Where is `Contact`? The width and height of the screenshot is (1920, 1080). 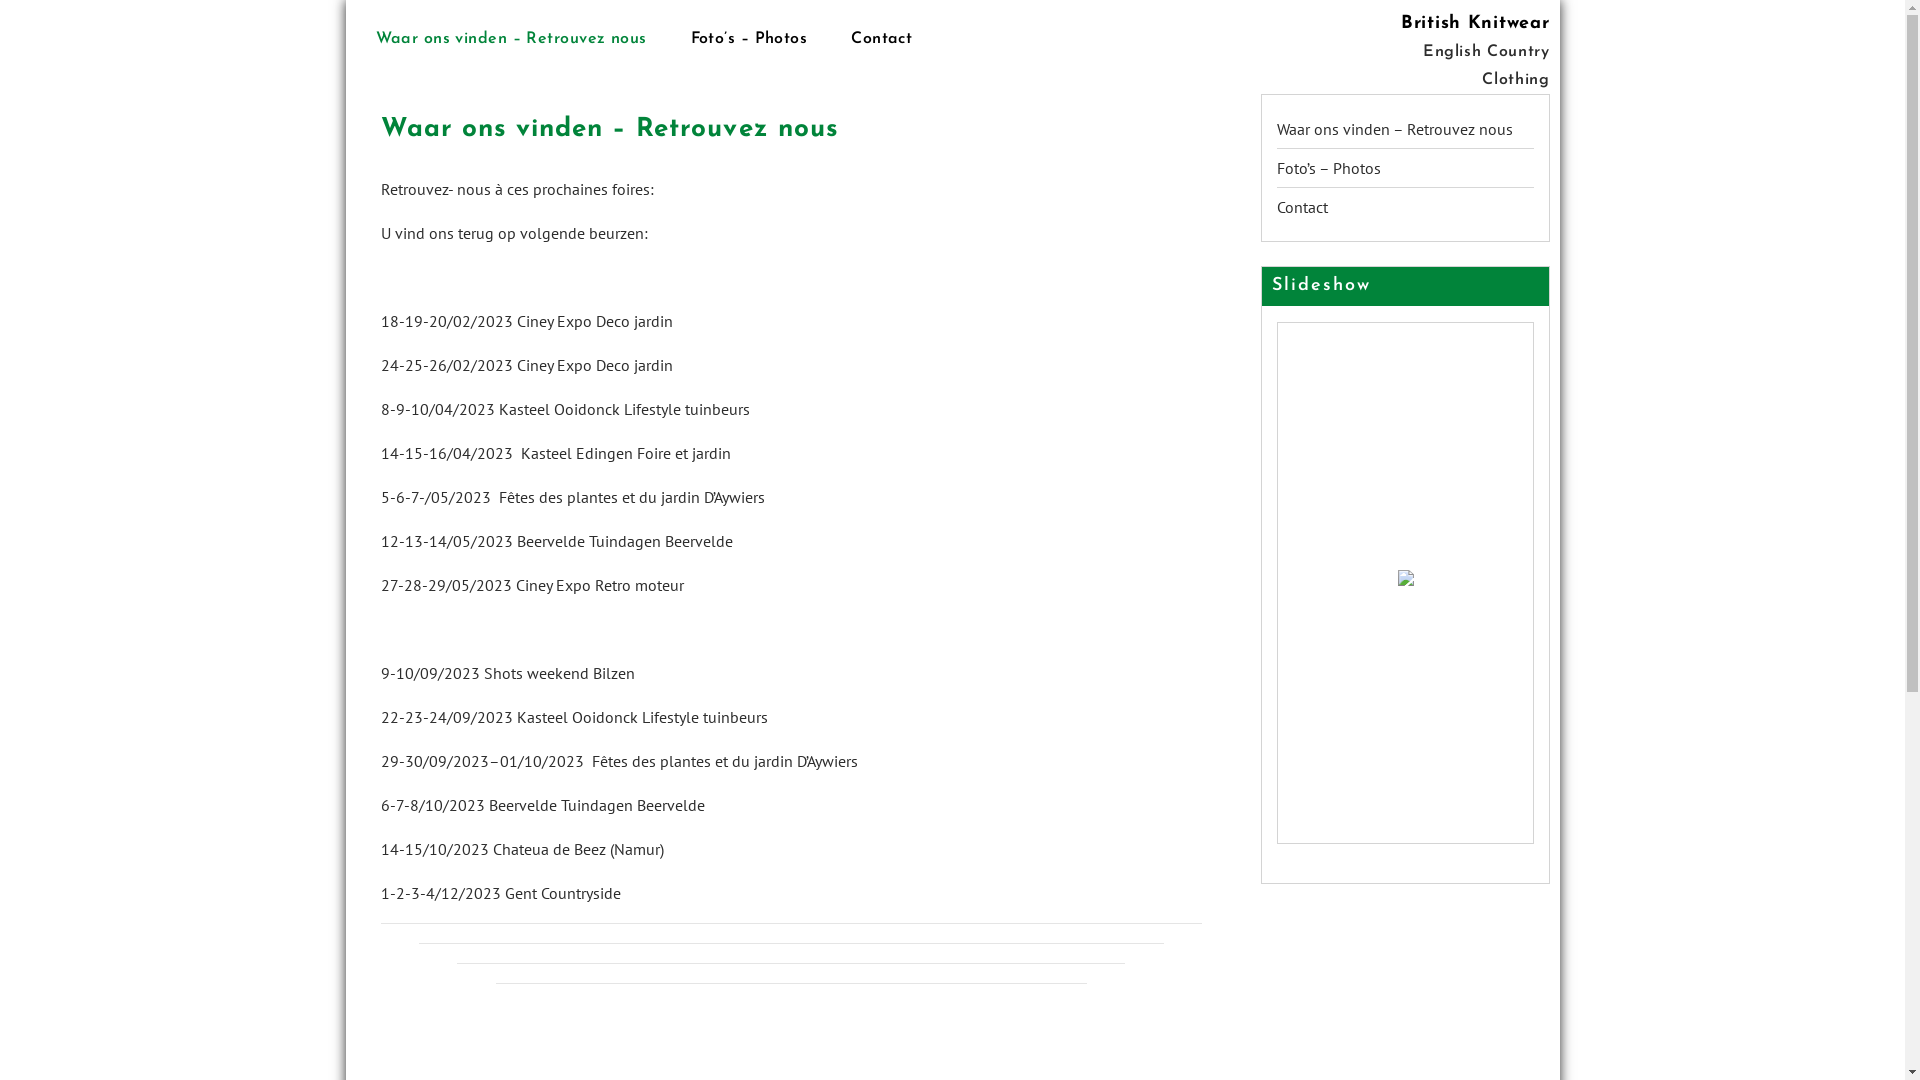 Contact is located at coordinates (1302, 207).